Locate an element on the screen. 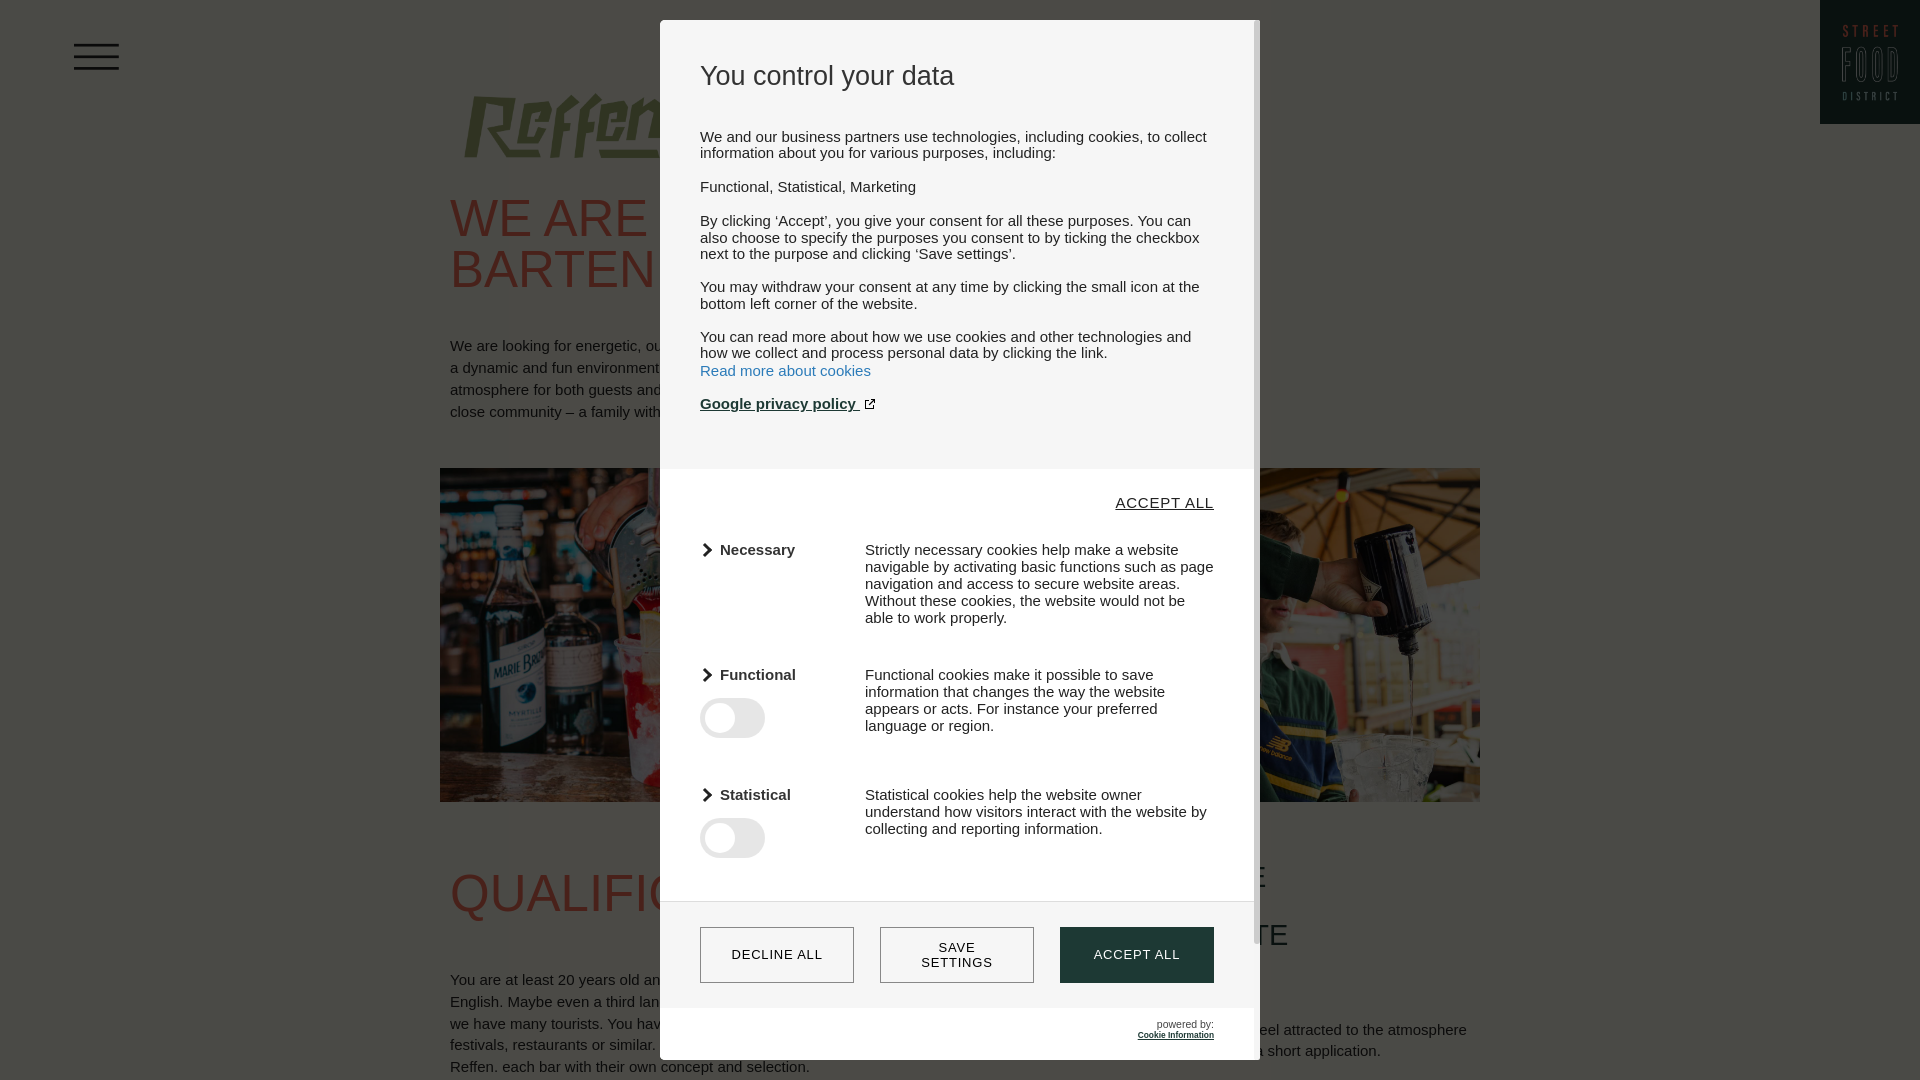 The height and width of the screenshot is (1080, 1920). ACCEPT ALL is located at coordinates (1136, 954).